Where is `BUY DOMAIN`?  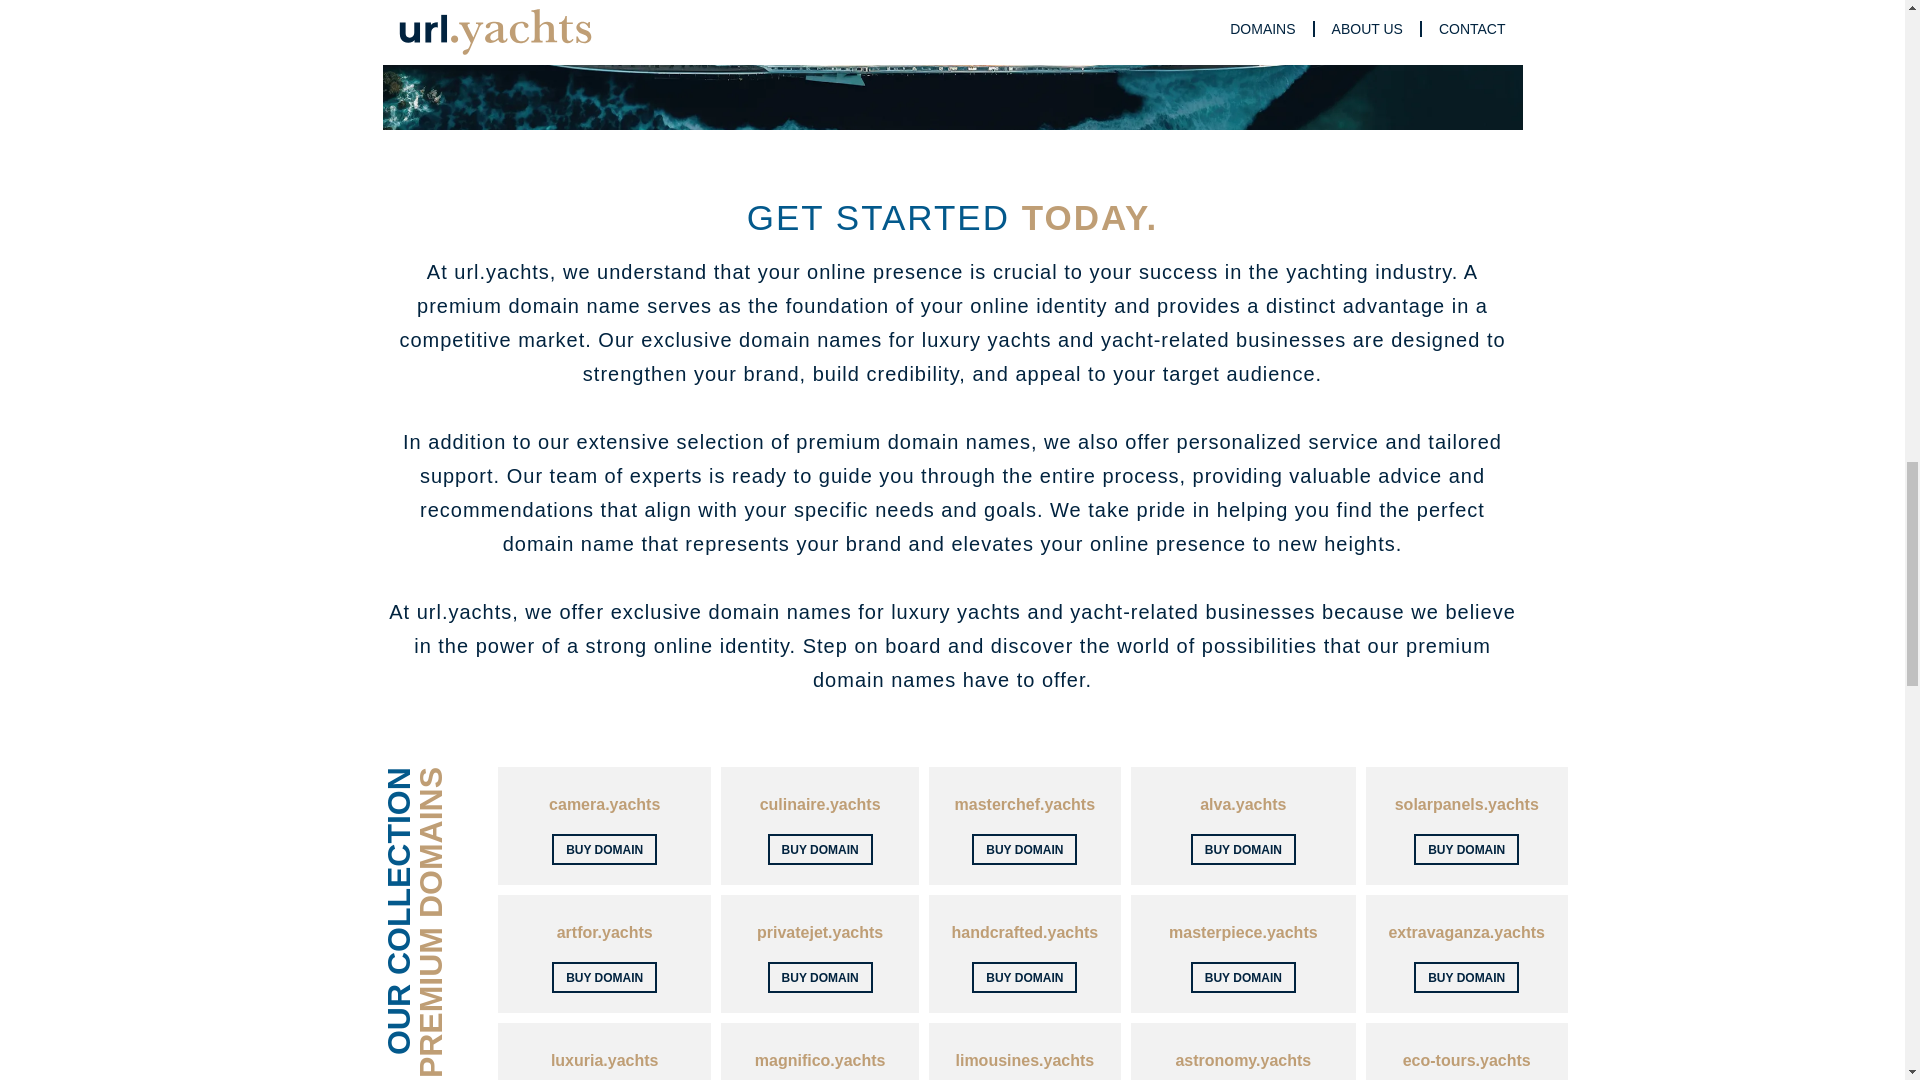
BUY DOMAIN is located at coordinates (1024, 849).